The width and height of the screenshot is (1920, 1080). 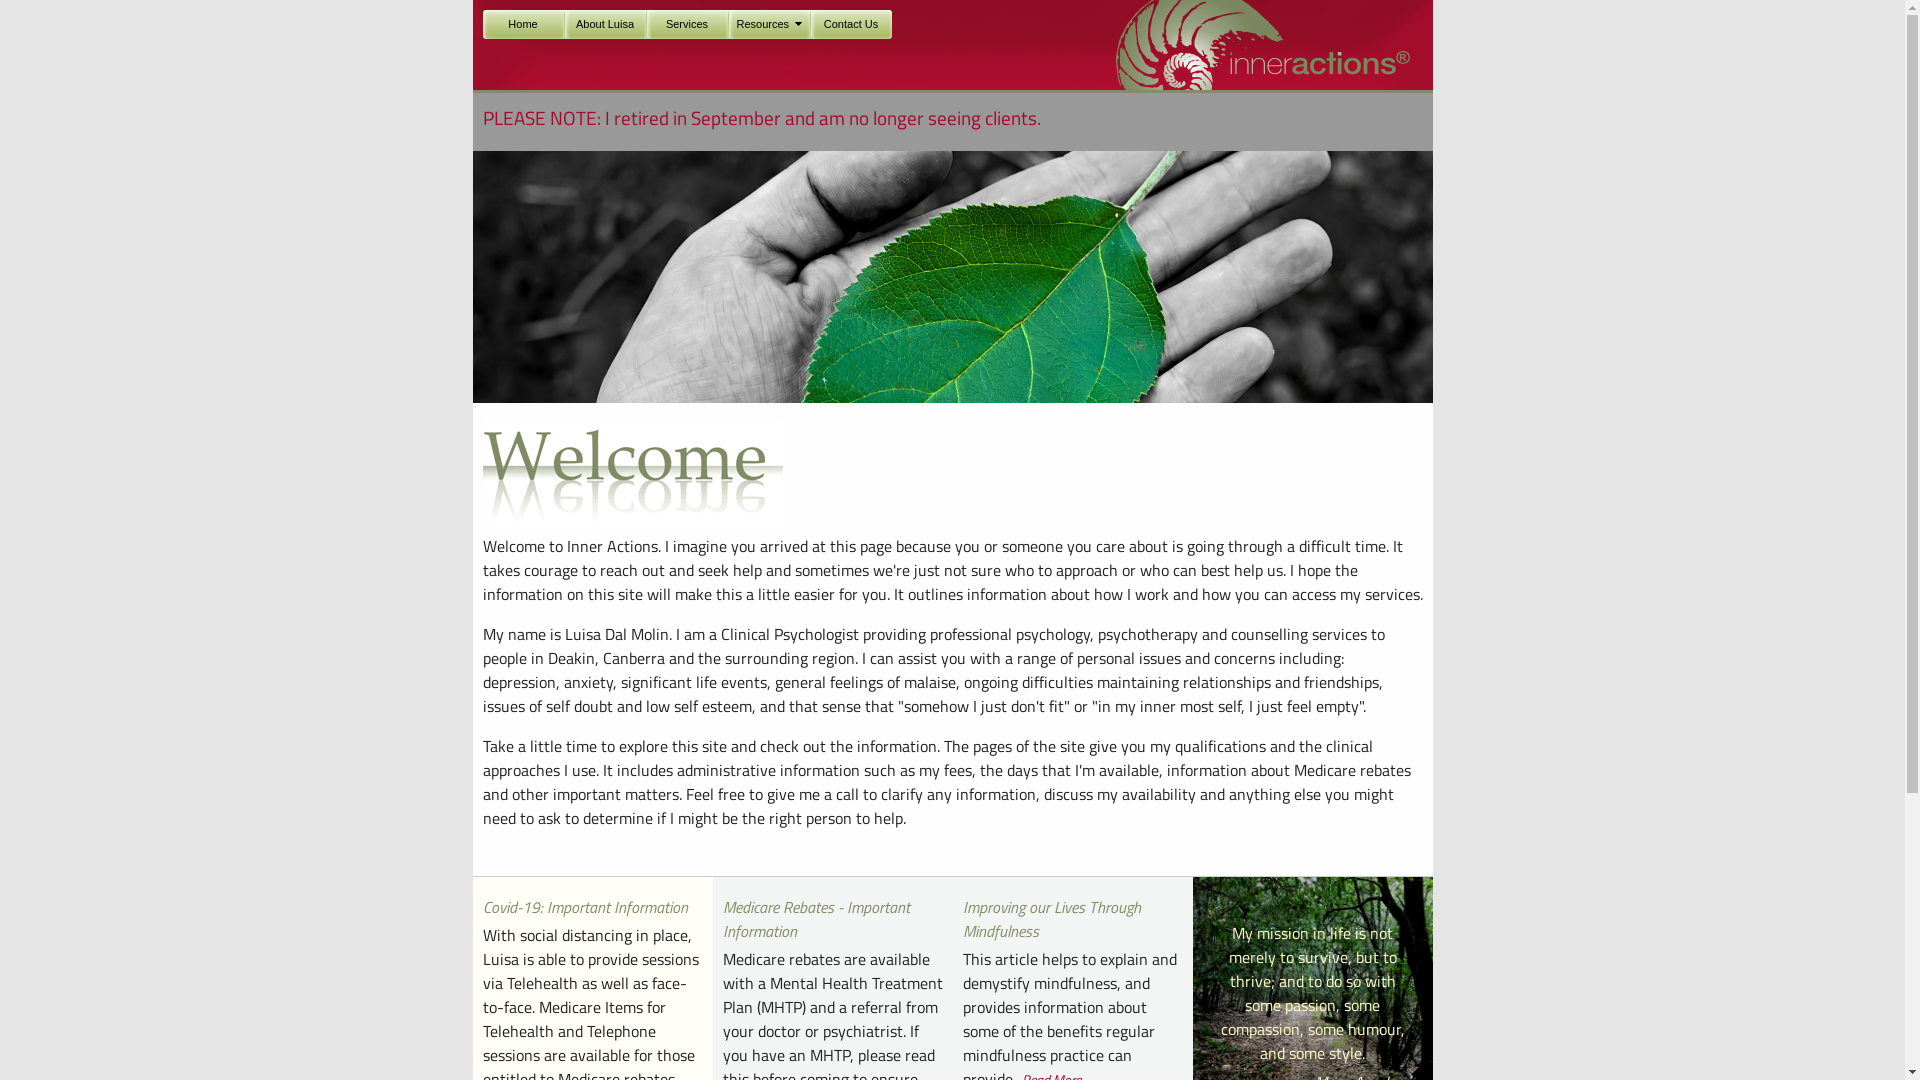 What do you see at coordinates (816, 919) in the screenshot?
I see `Medicare Rebates - Important Information` at bounding box center [816, 919].